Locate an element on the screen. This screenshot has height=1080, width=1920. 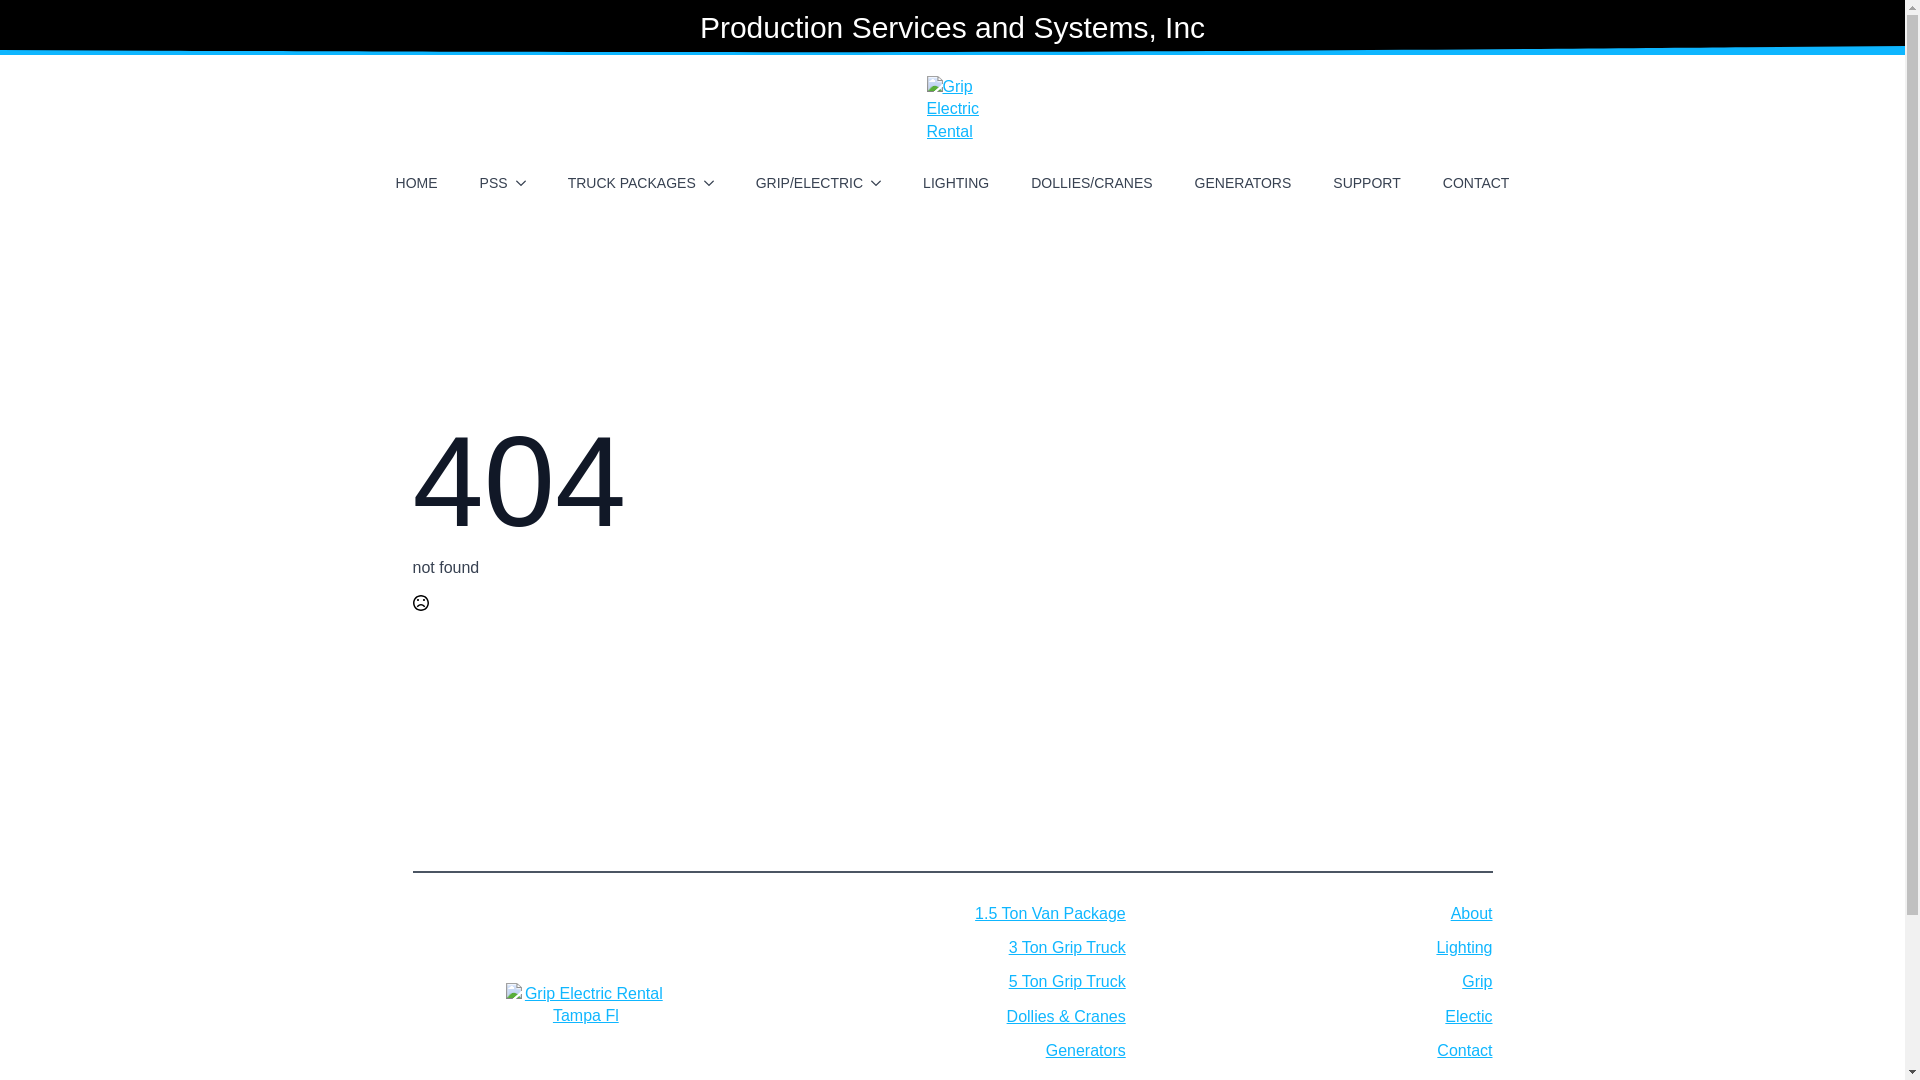
LIGHTING is located at coordinates (955, 182).